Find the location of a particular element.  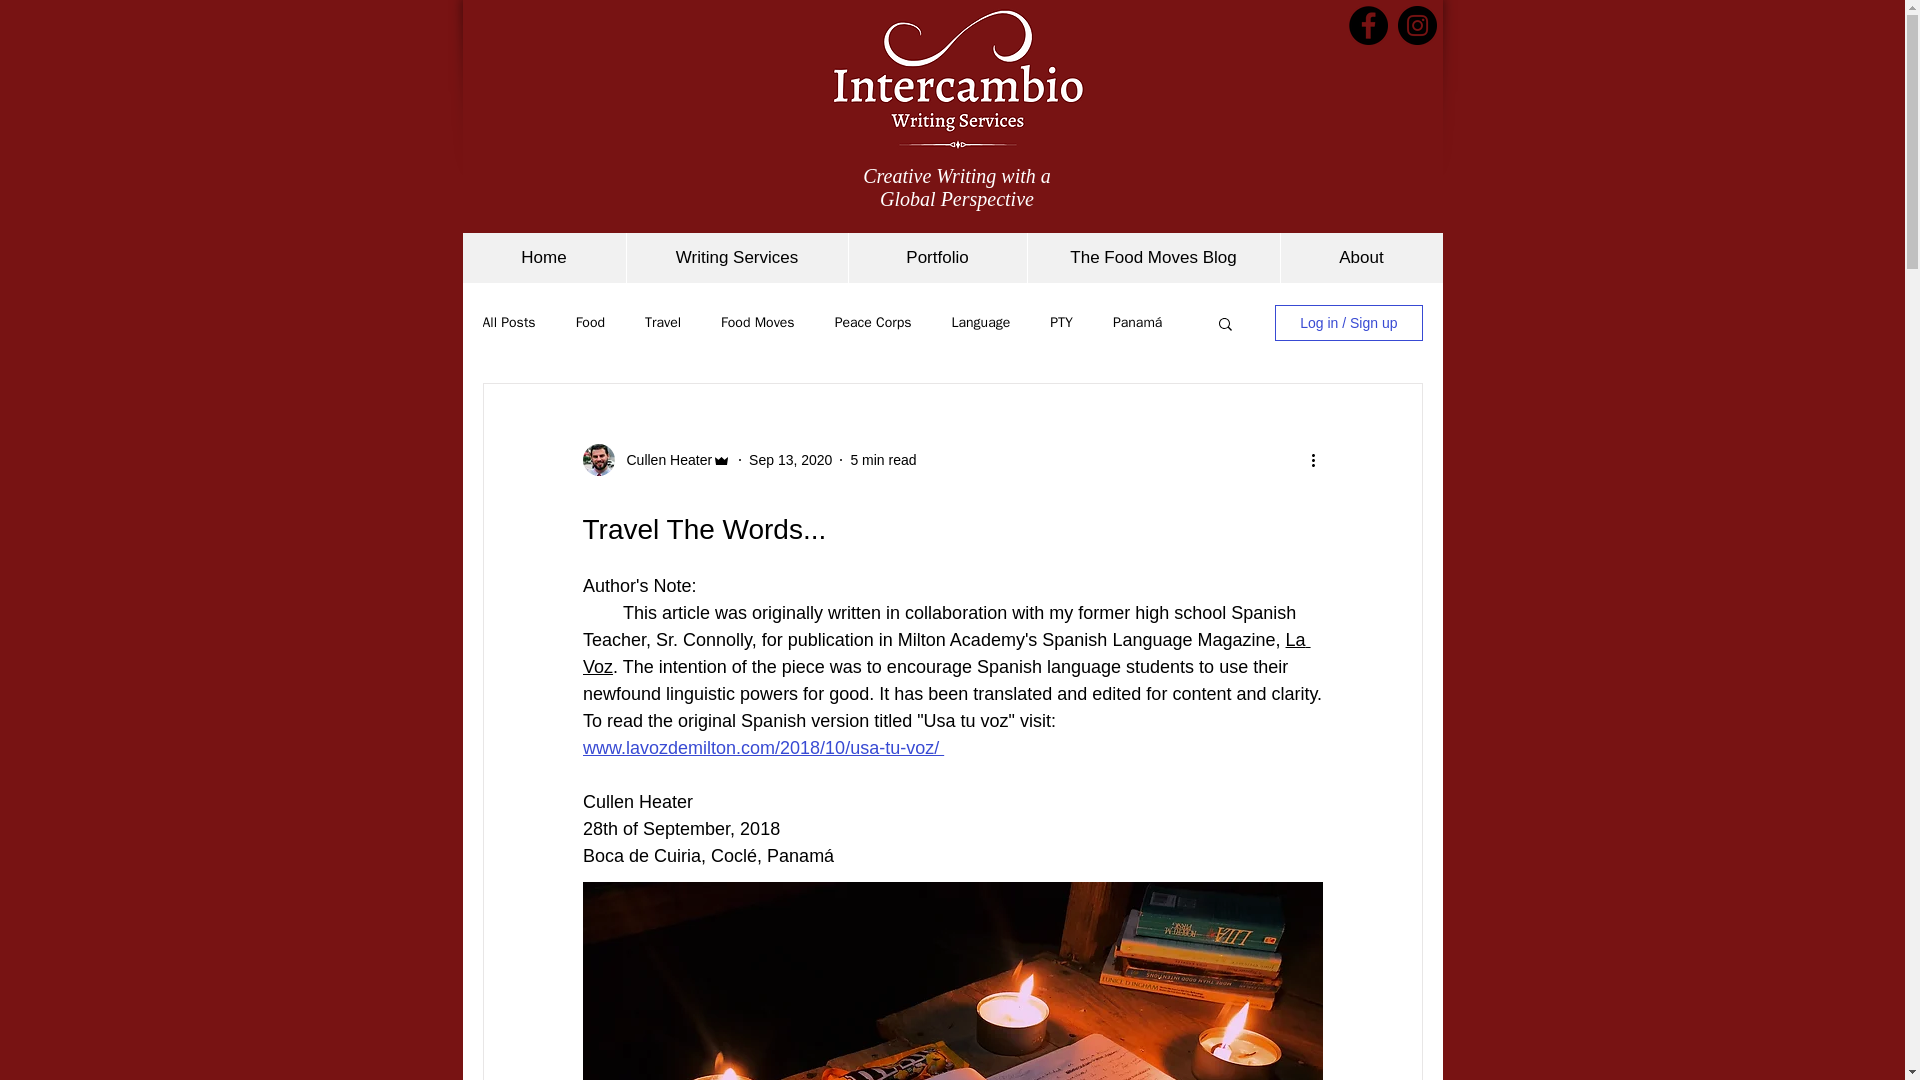

Cullen Heater is located at coordinates (663, 460).